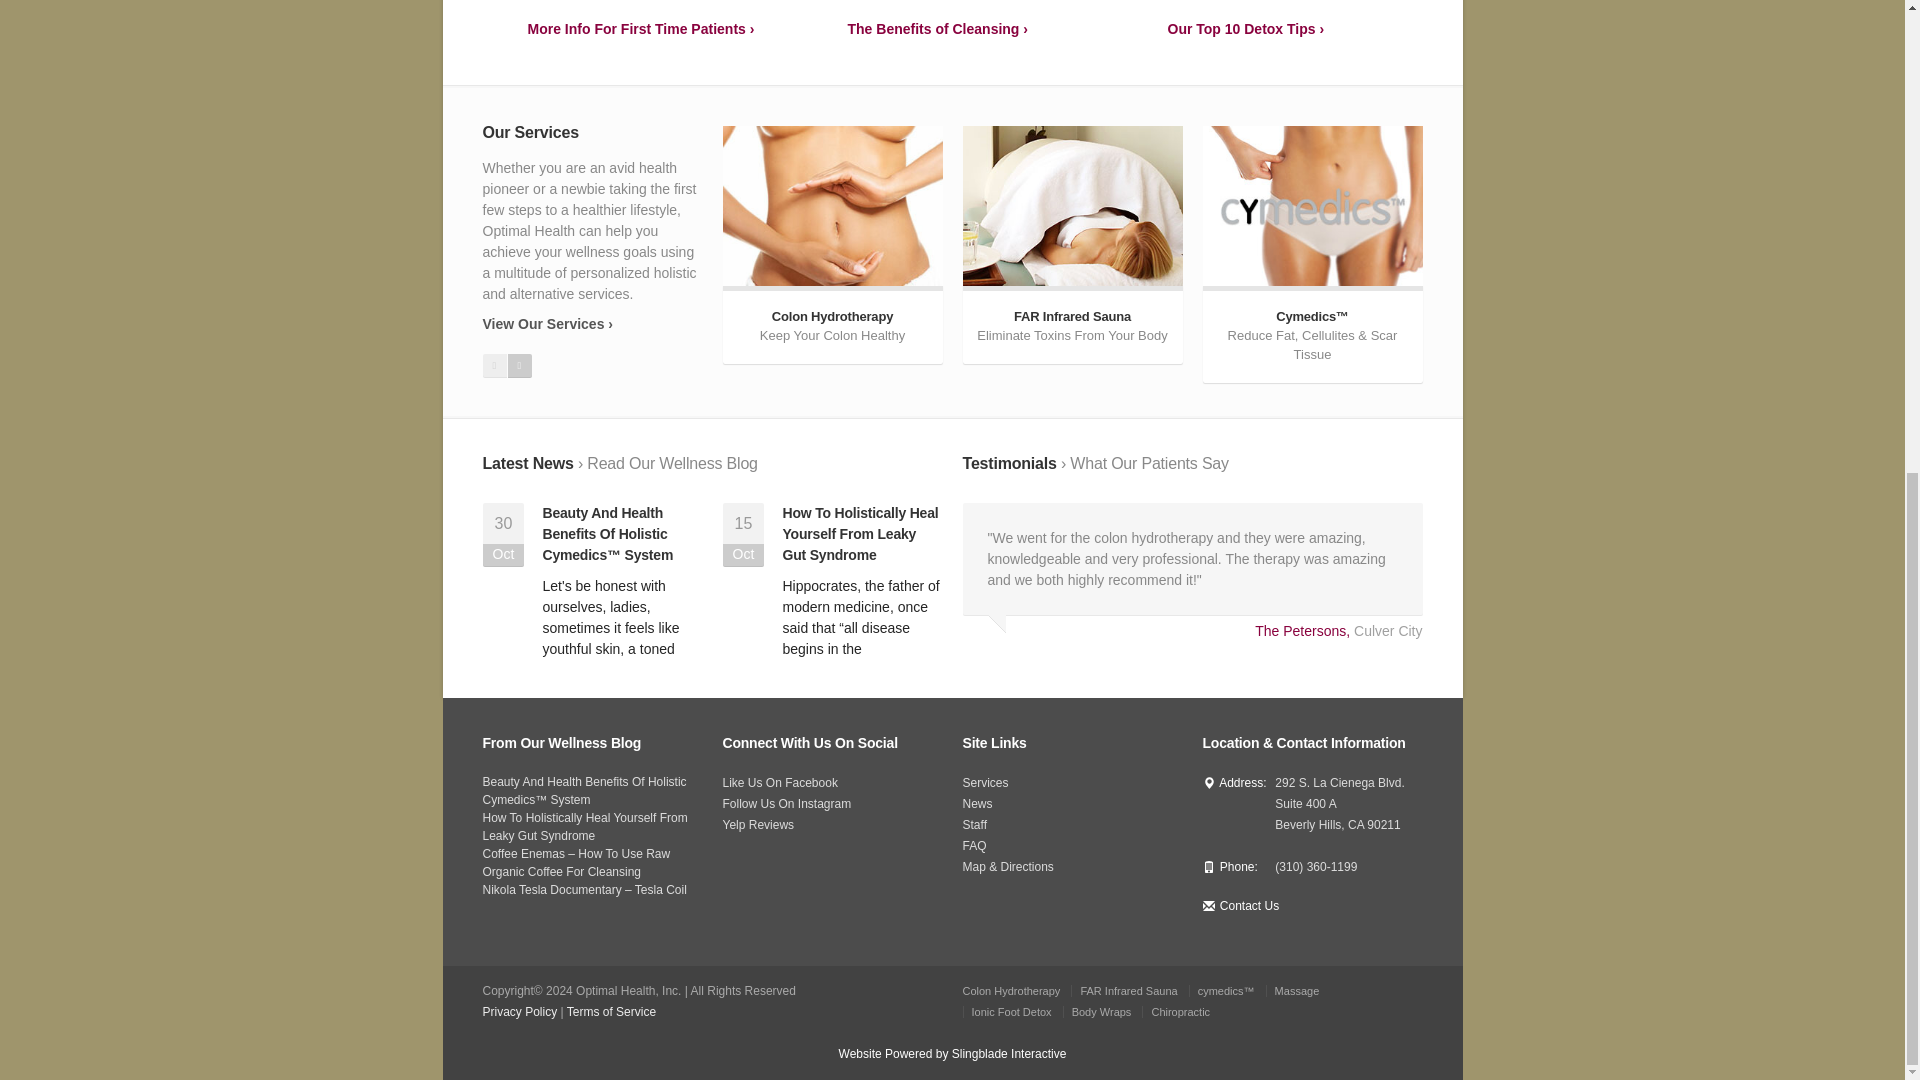 The height and width of the screenshot is (1080, 1920). What do you see at coordinates (779, 782) in the screenshot?
I see `Like Us On Facebook` at bounding box center [779, 782].